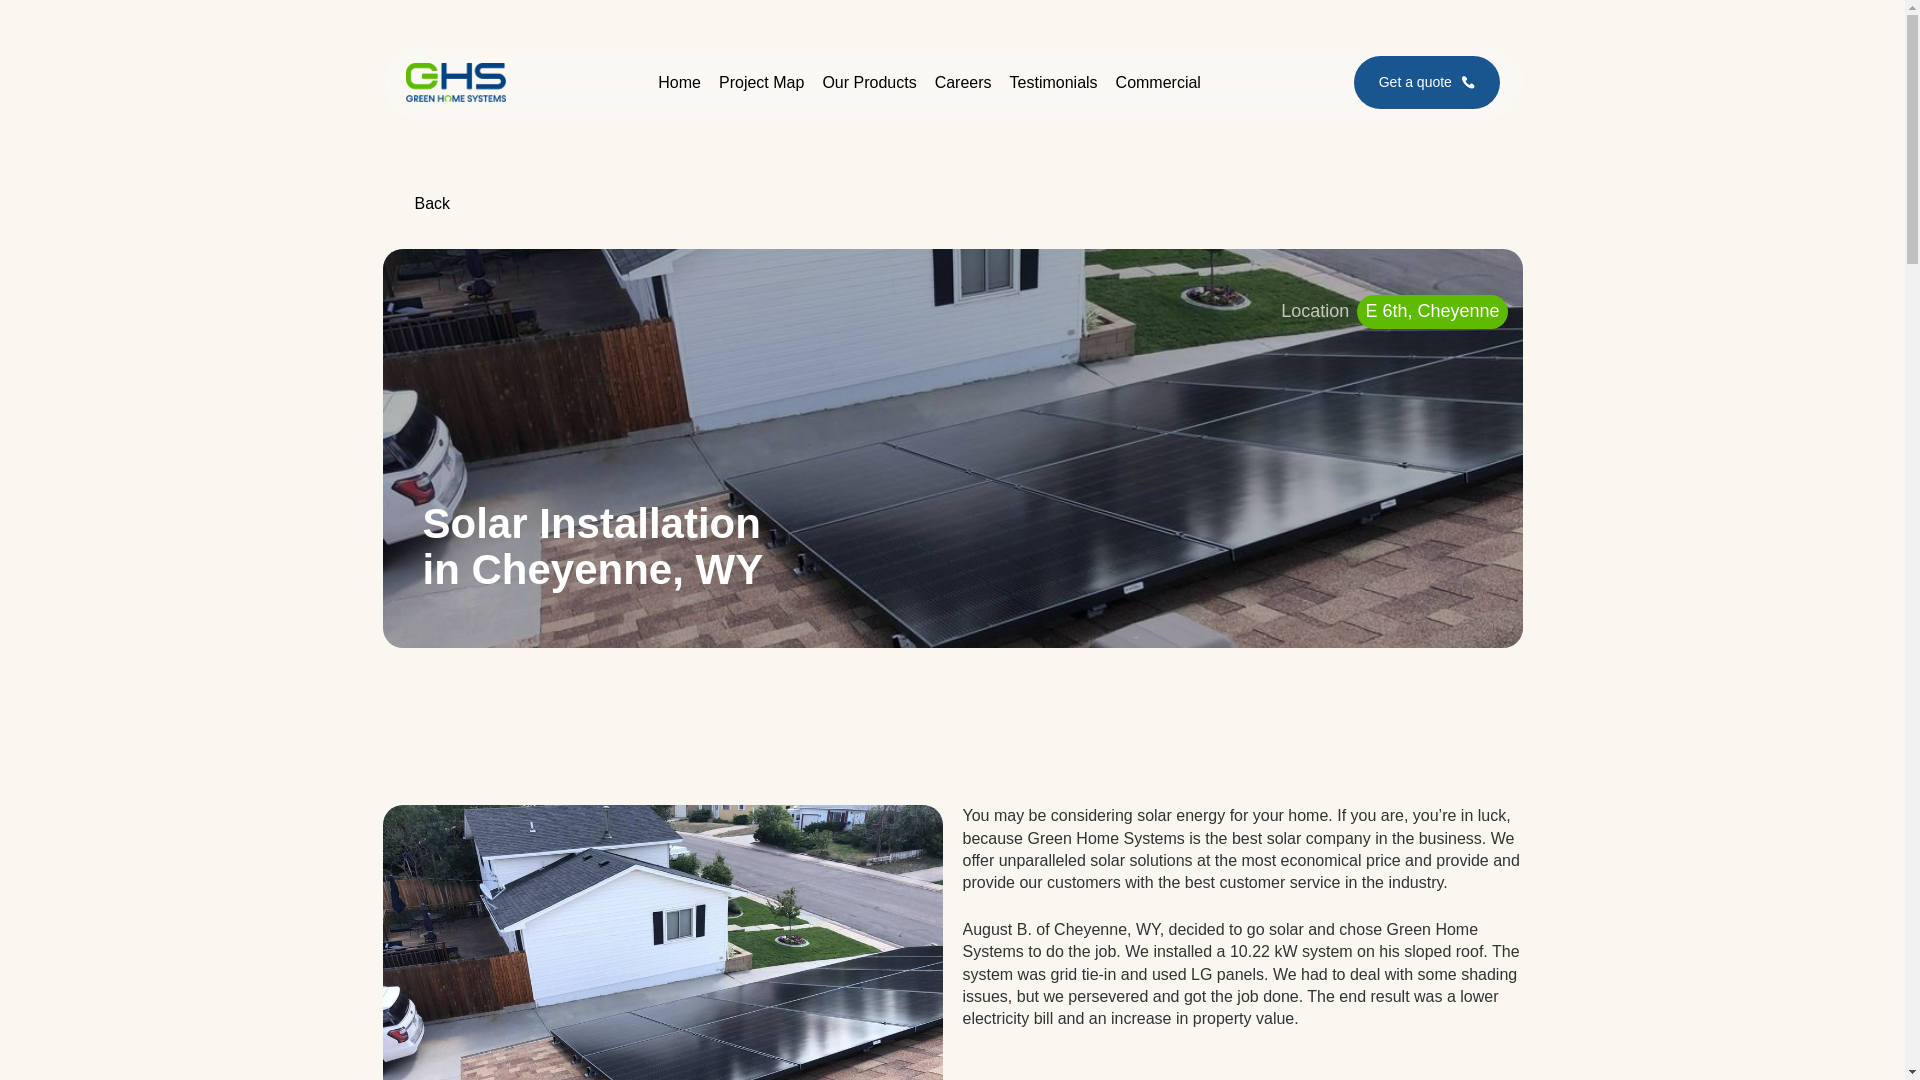 The height and width of the screenshot is (1080, 1920). I want to click on Testimonials, so click(1054, 82).